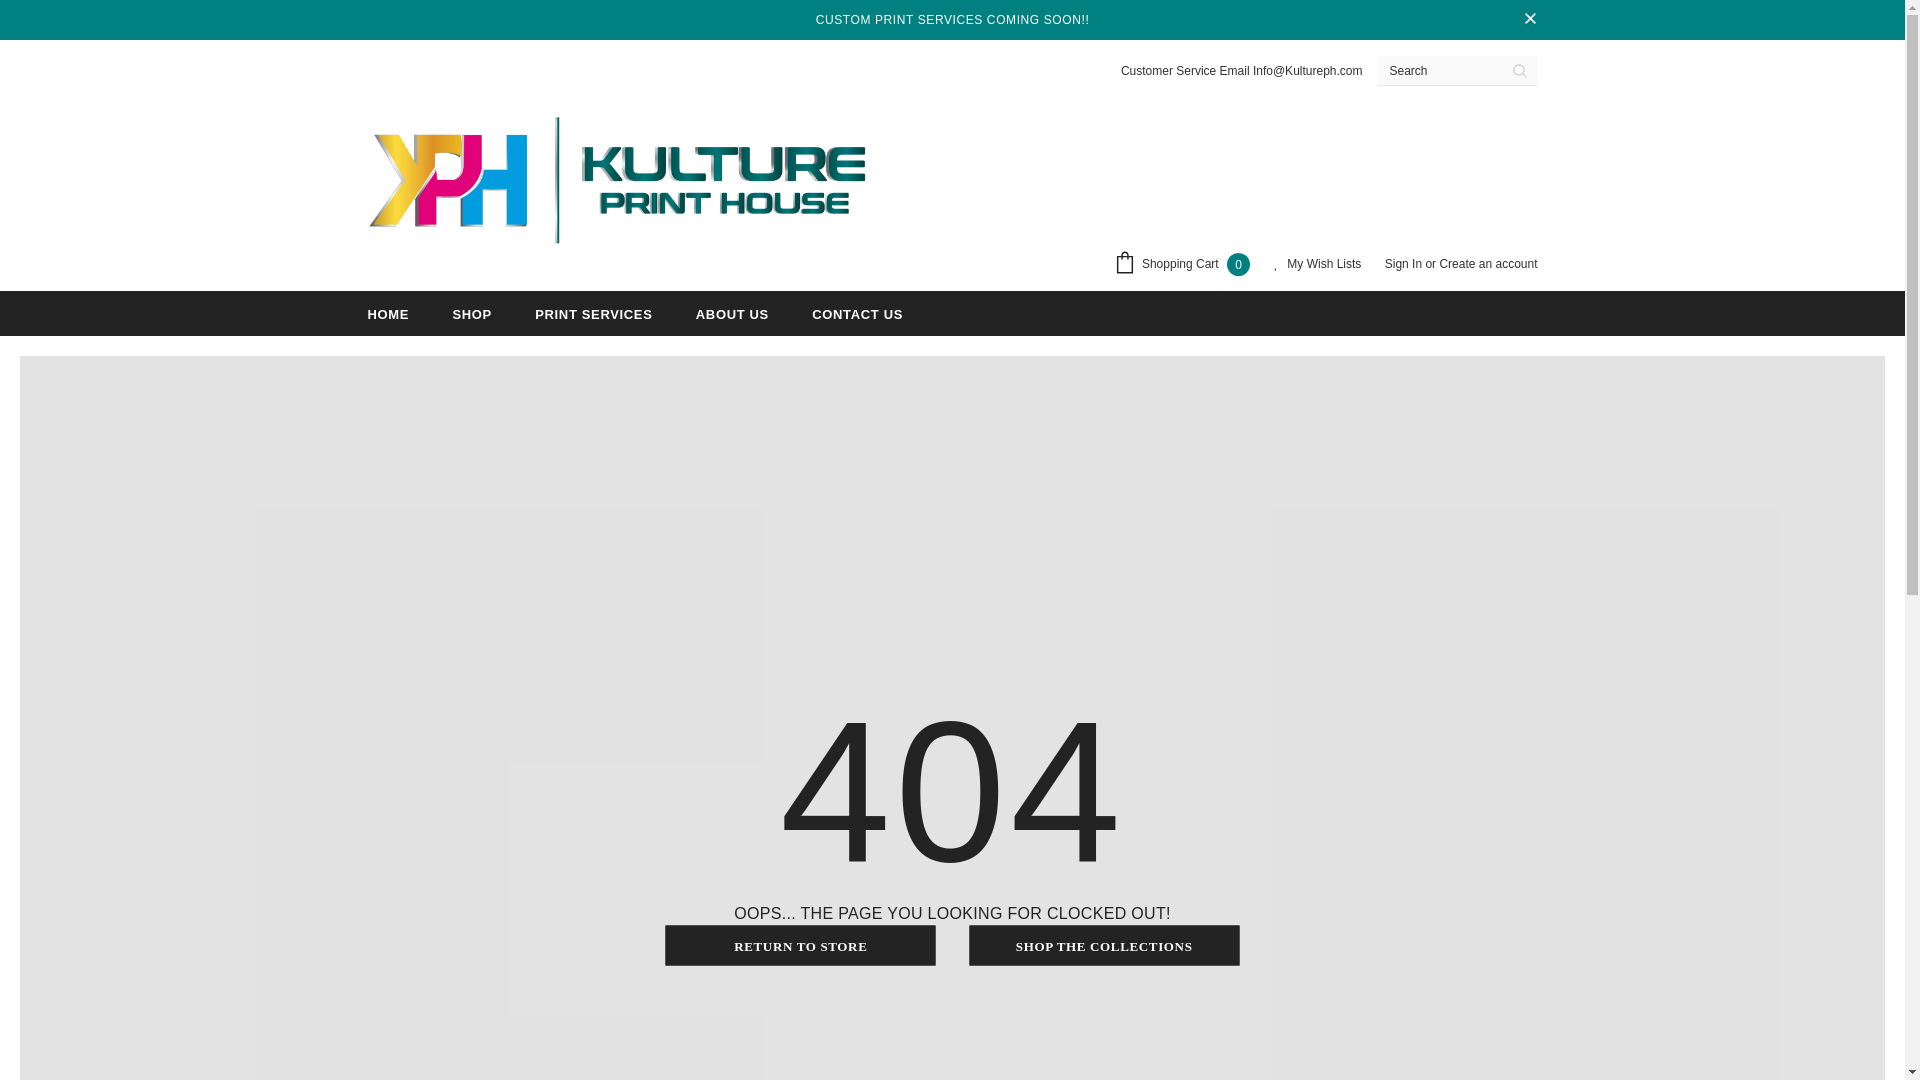 This screenshot has width=1920, height=1080. I want to click on PRINT SERVICES, so click(594, 312).